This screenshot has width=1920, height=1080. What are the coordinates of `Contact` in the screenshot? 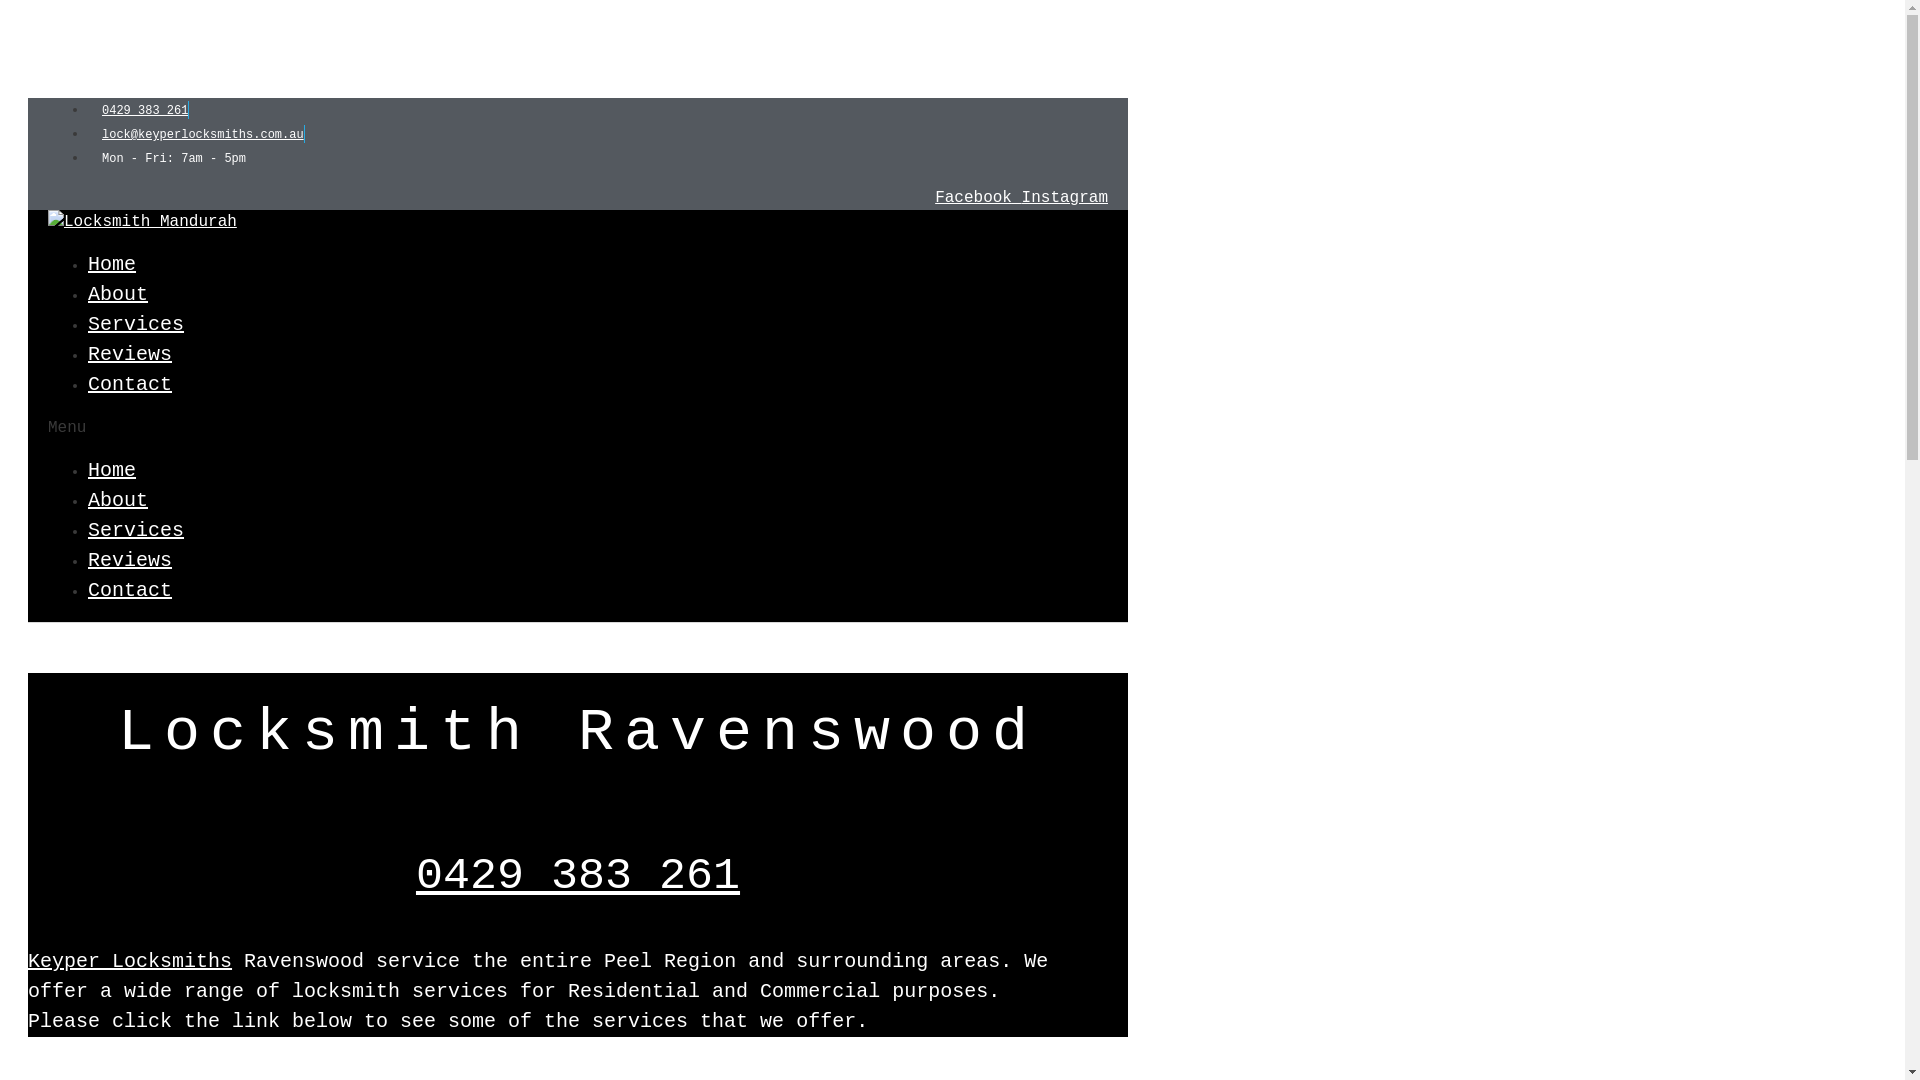 It's located at (130, 590).